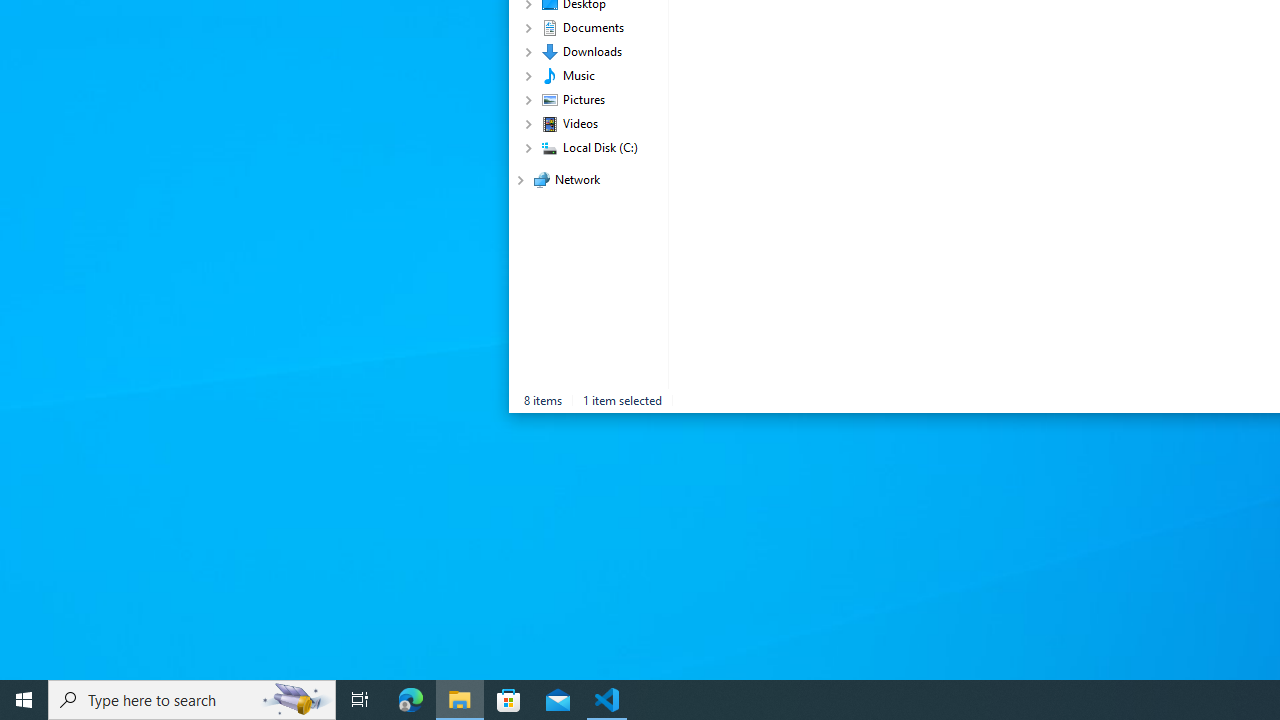  What do you see at coordinates (460, 700) in the screenshot?
I see `File Explorer - 1 running window` at bounding box center [460, 700].